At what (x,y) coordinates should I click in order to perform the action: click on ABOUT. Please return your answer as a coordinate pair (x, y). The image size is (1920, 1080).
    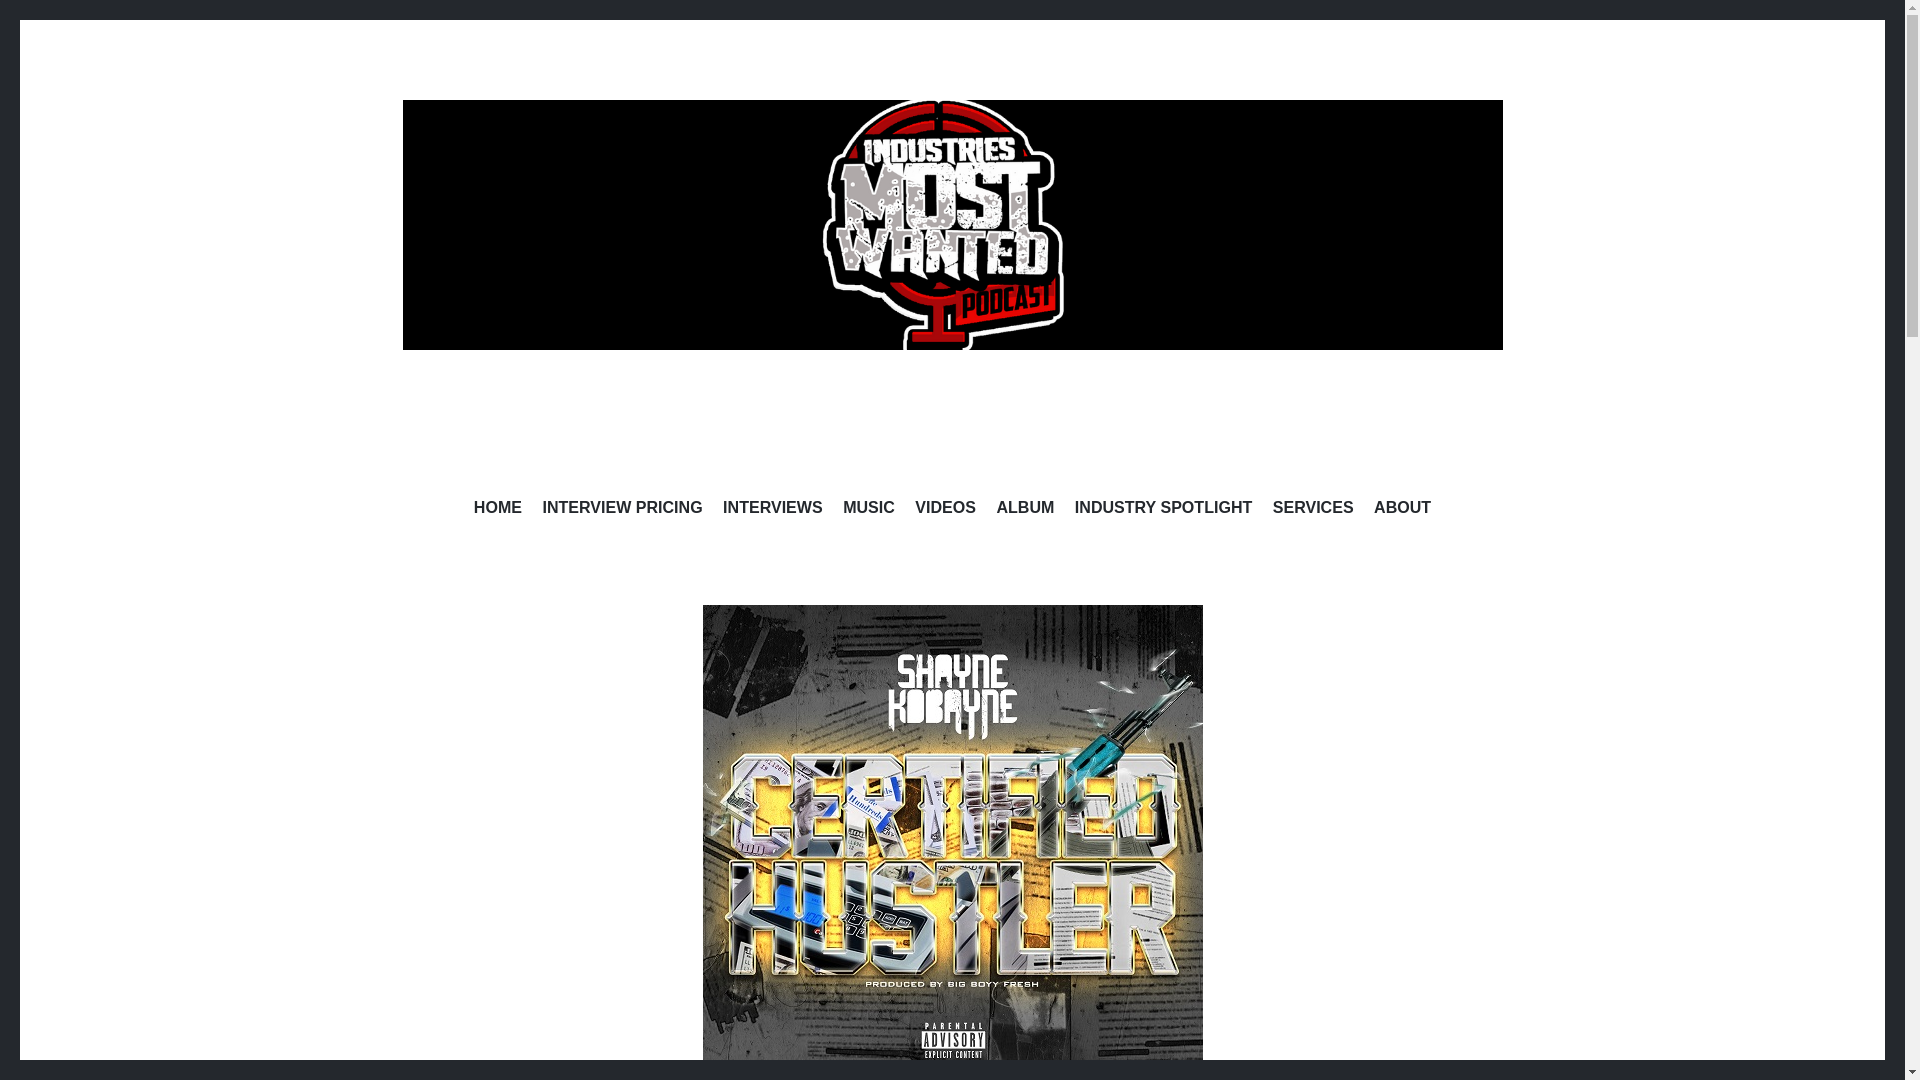
    Looking at the image, I should click on (1402, 510).